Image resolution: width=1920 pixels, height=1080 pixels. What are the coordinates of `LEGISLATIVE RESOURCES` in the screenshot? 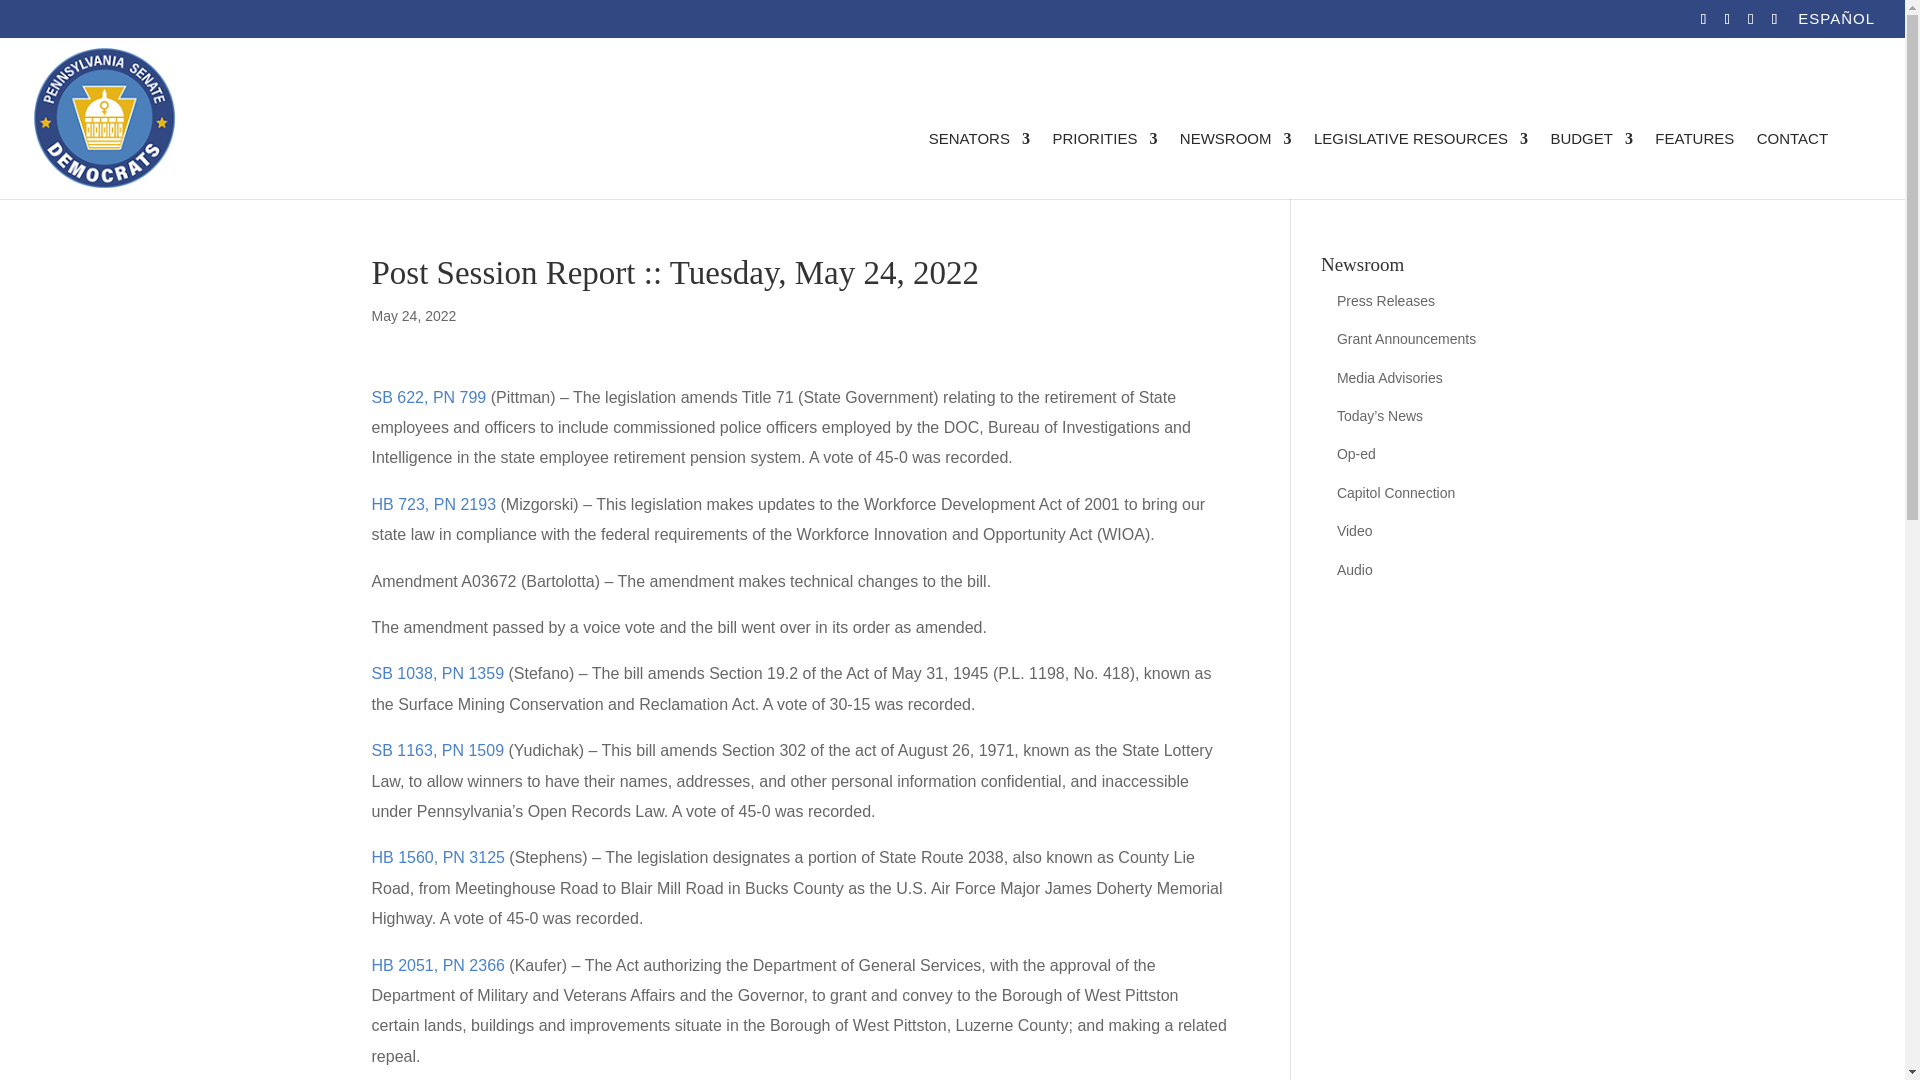 It's located at (1420, 164).